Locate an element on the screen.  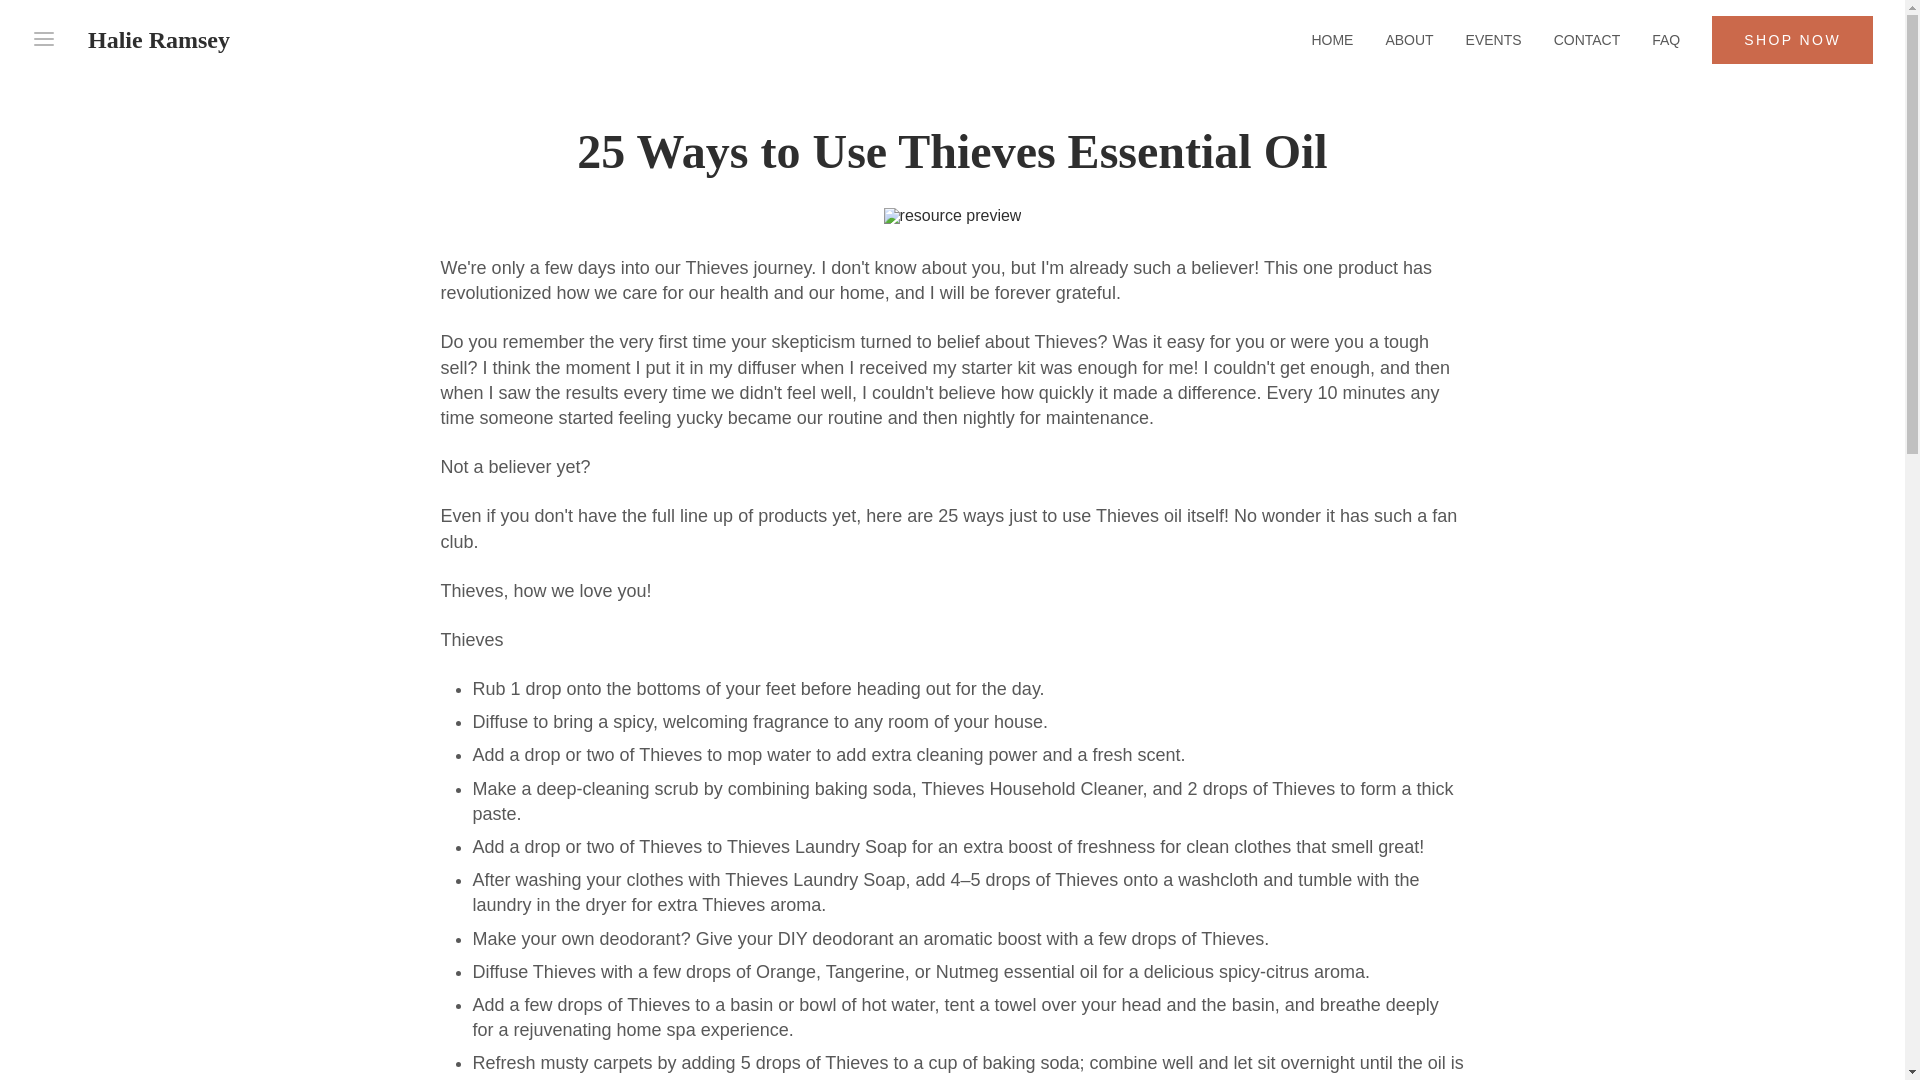
HOME is located at coordinates (1332, 40).